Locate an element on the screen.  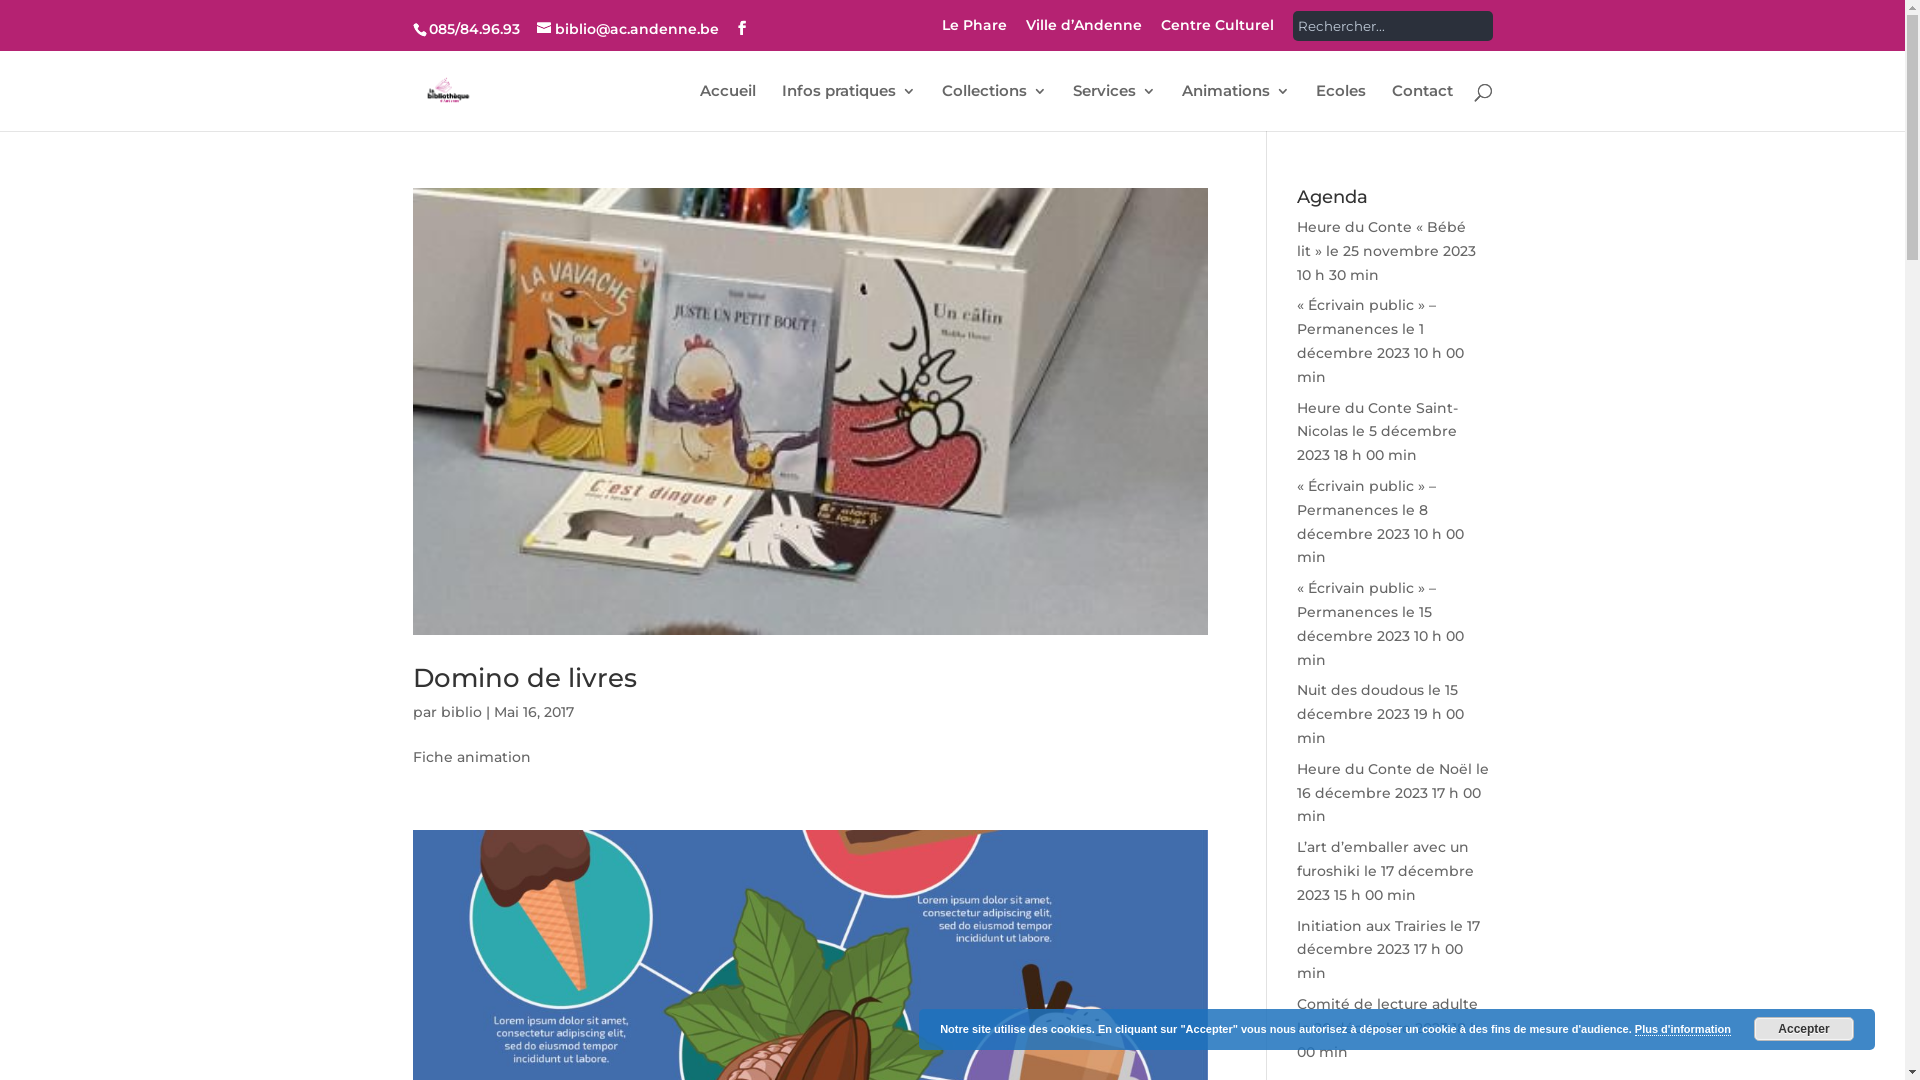
Services is located at coordinates (1114, 108).